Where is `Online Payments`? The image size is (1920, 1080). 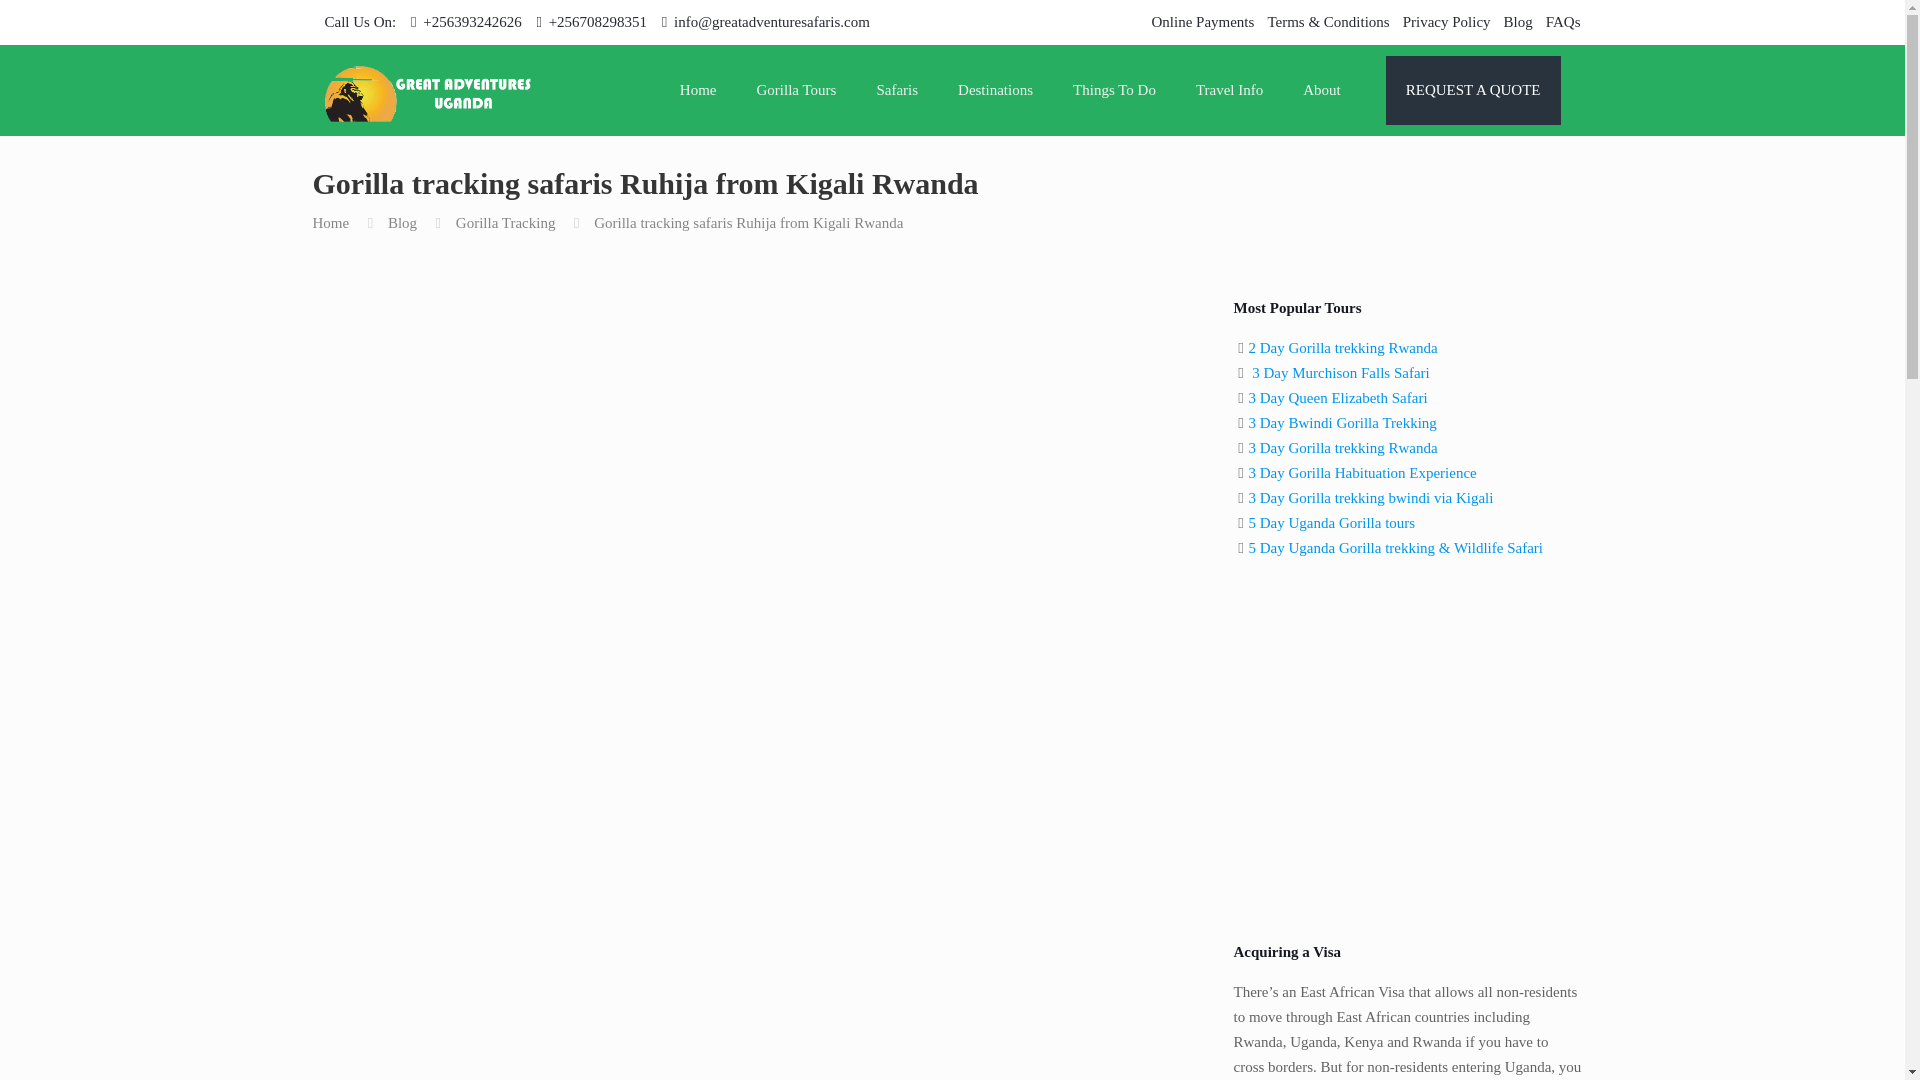 Online Payments is located at coordinates (1202, 22).